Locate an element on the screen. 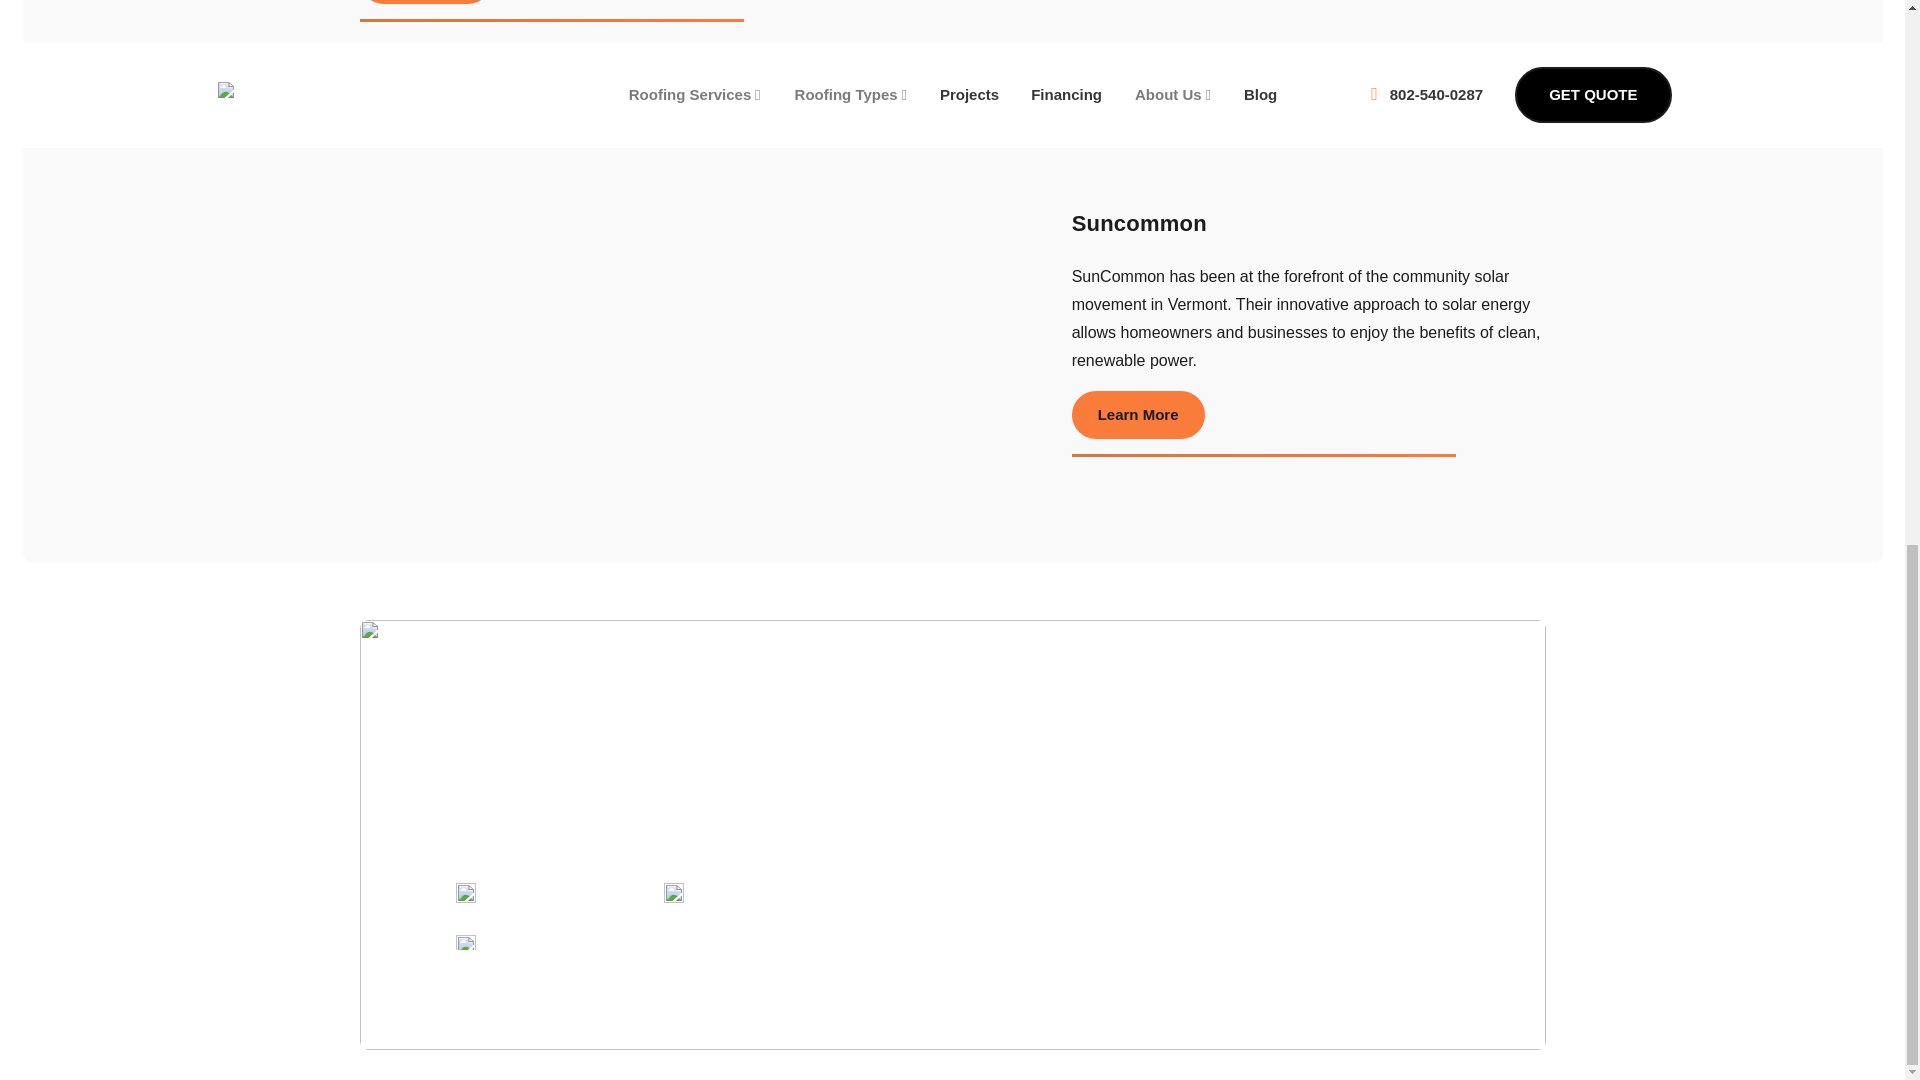 The width and height of the screenshot is (1920, 1080). Learn More is located at coordinates (1138, 414).